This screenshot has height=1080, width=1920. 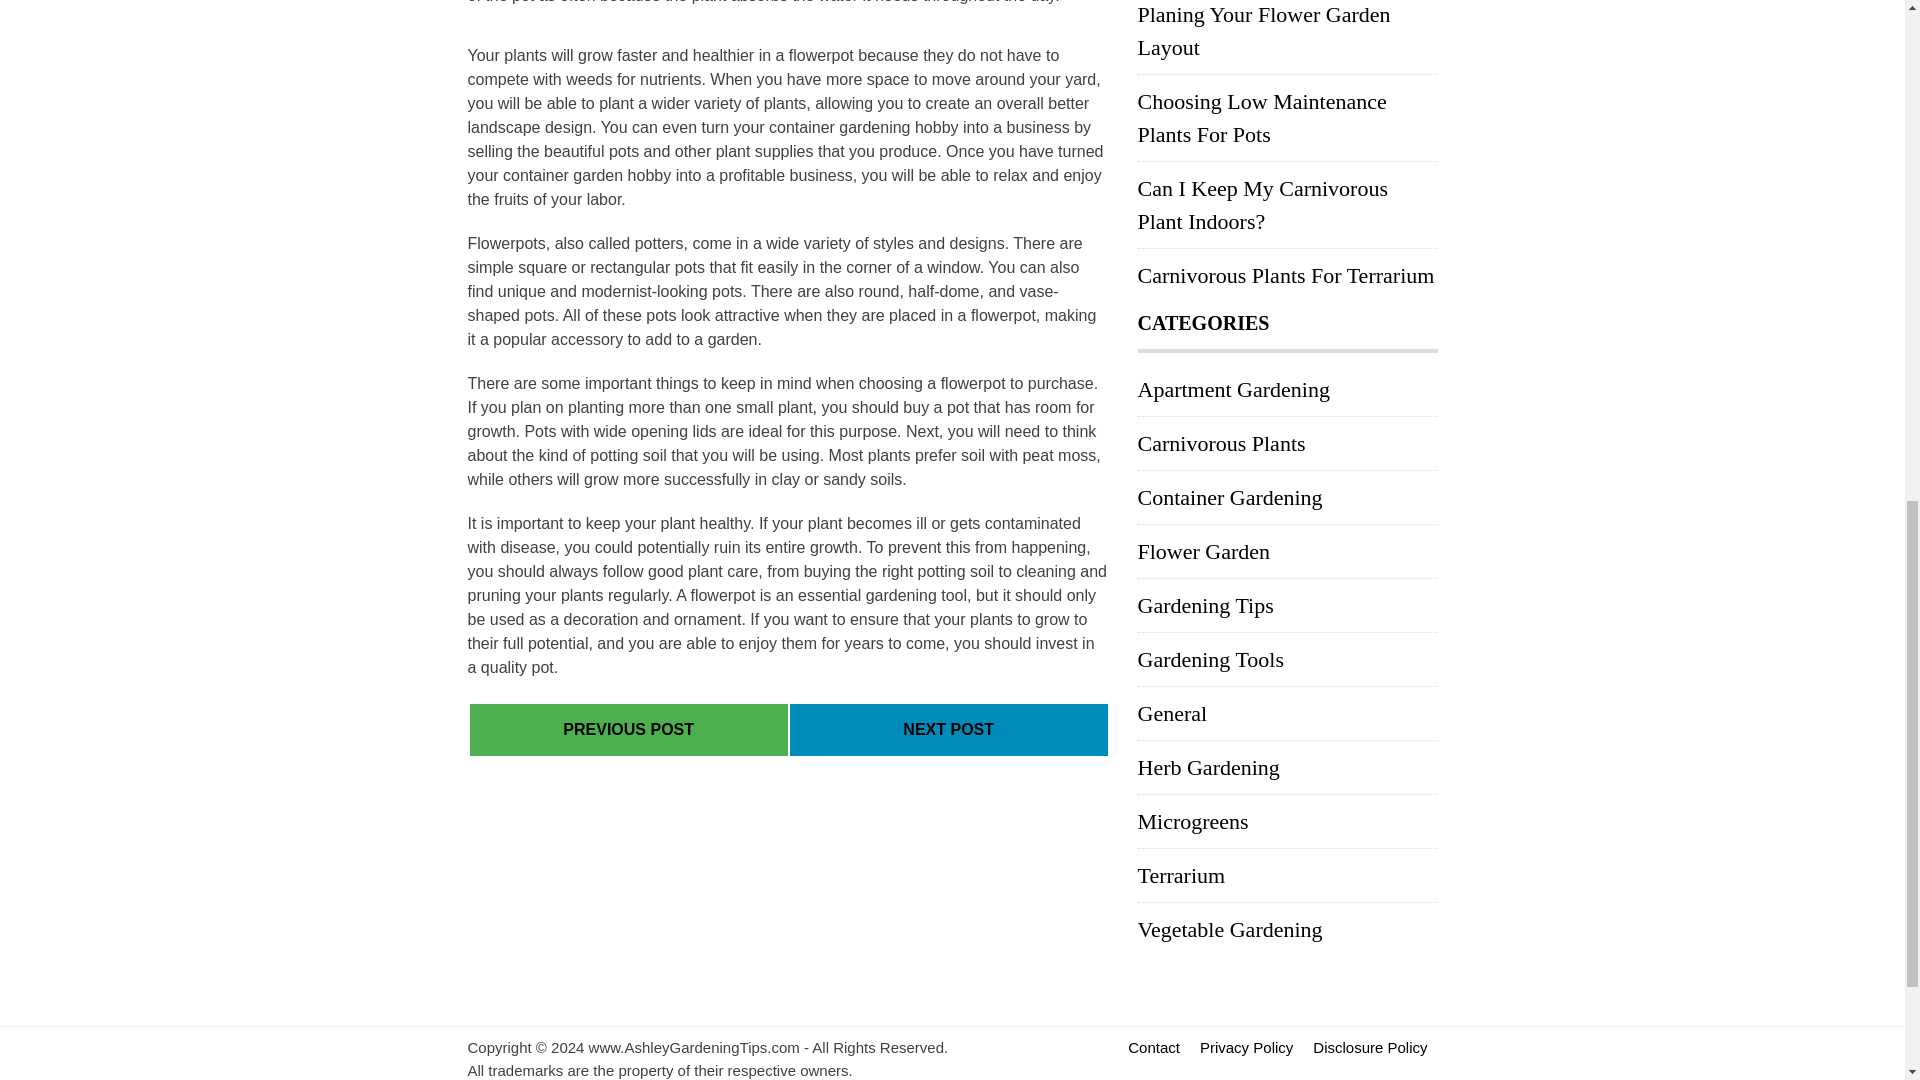 I want to click on Can I Keep My Carnivorous Plant Indoors?, so click(x=1263, y=205).